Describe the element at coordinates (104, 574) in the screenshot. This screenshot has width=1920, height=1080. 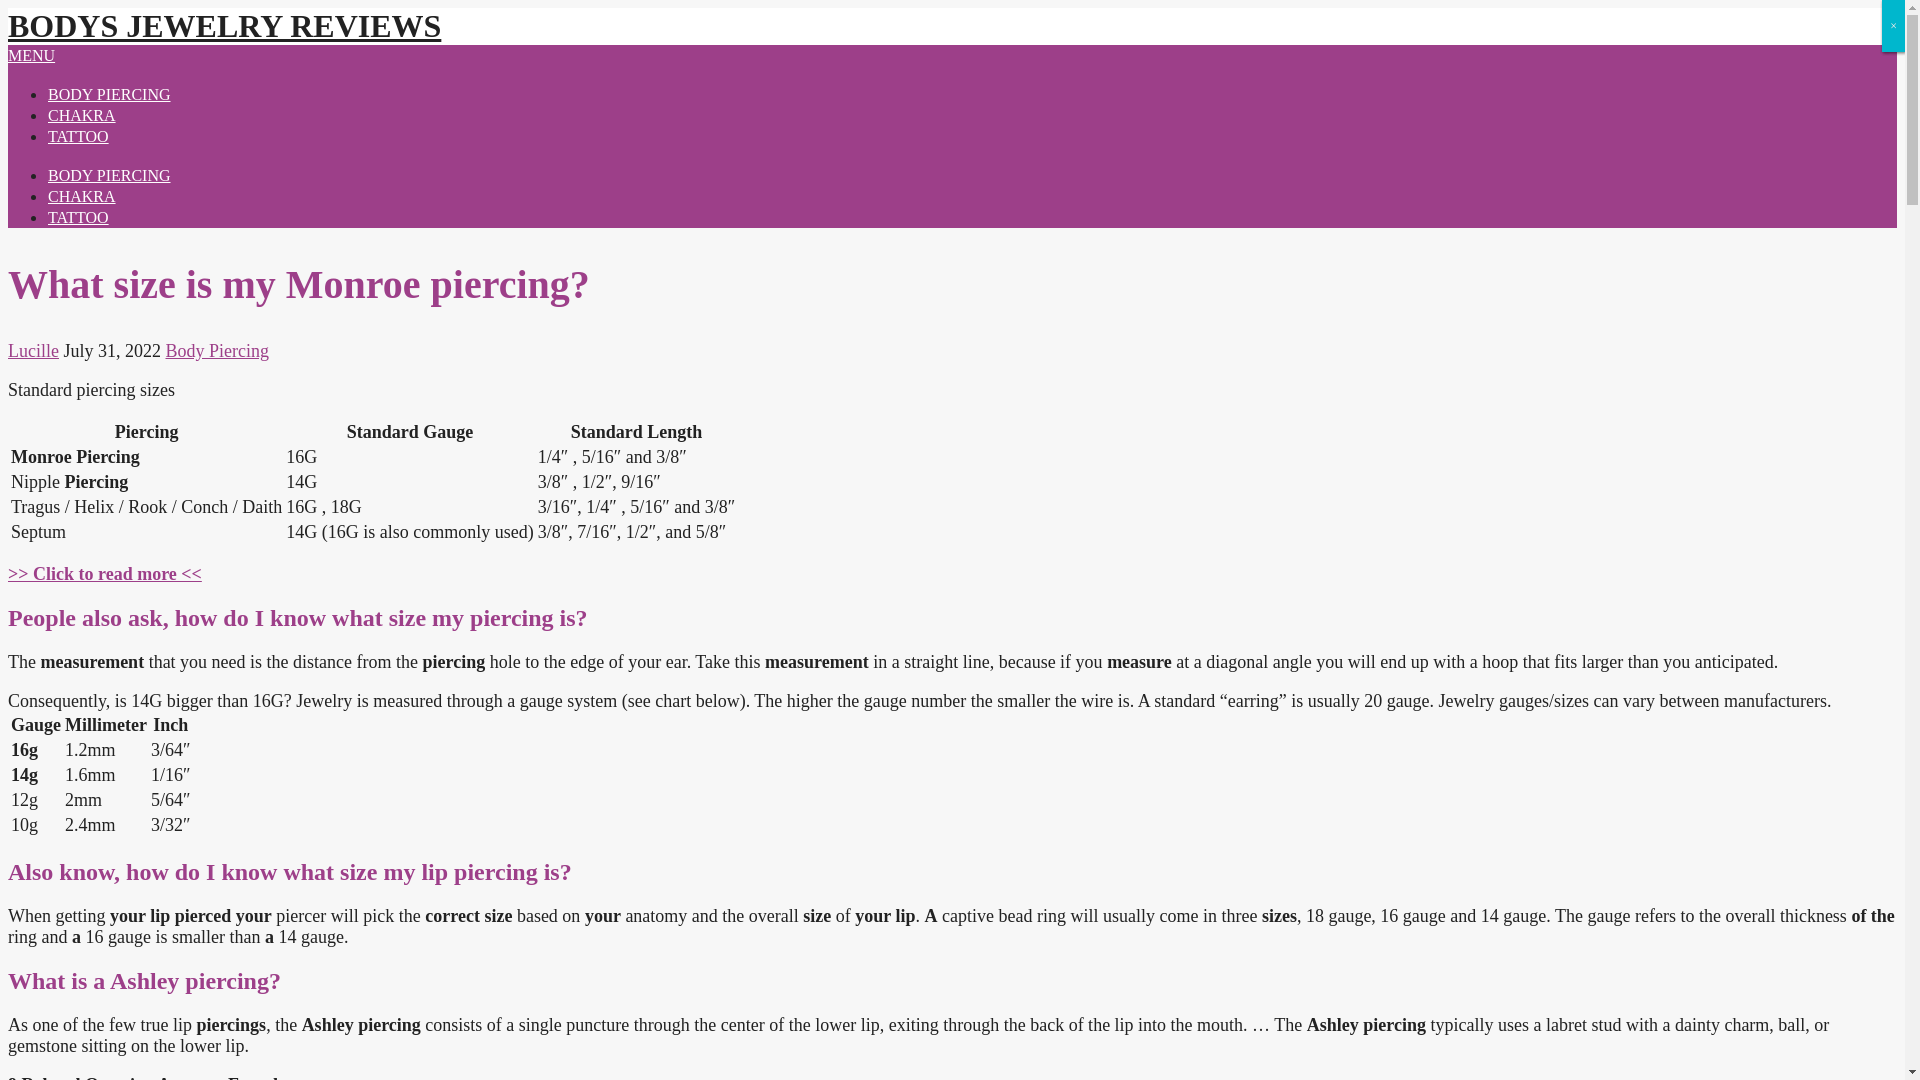
I see `What size is my Monroe piercing?` at that location.